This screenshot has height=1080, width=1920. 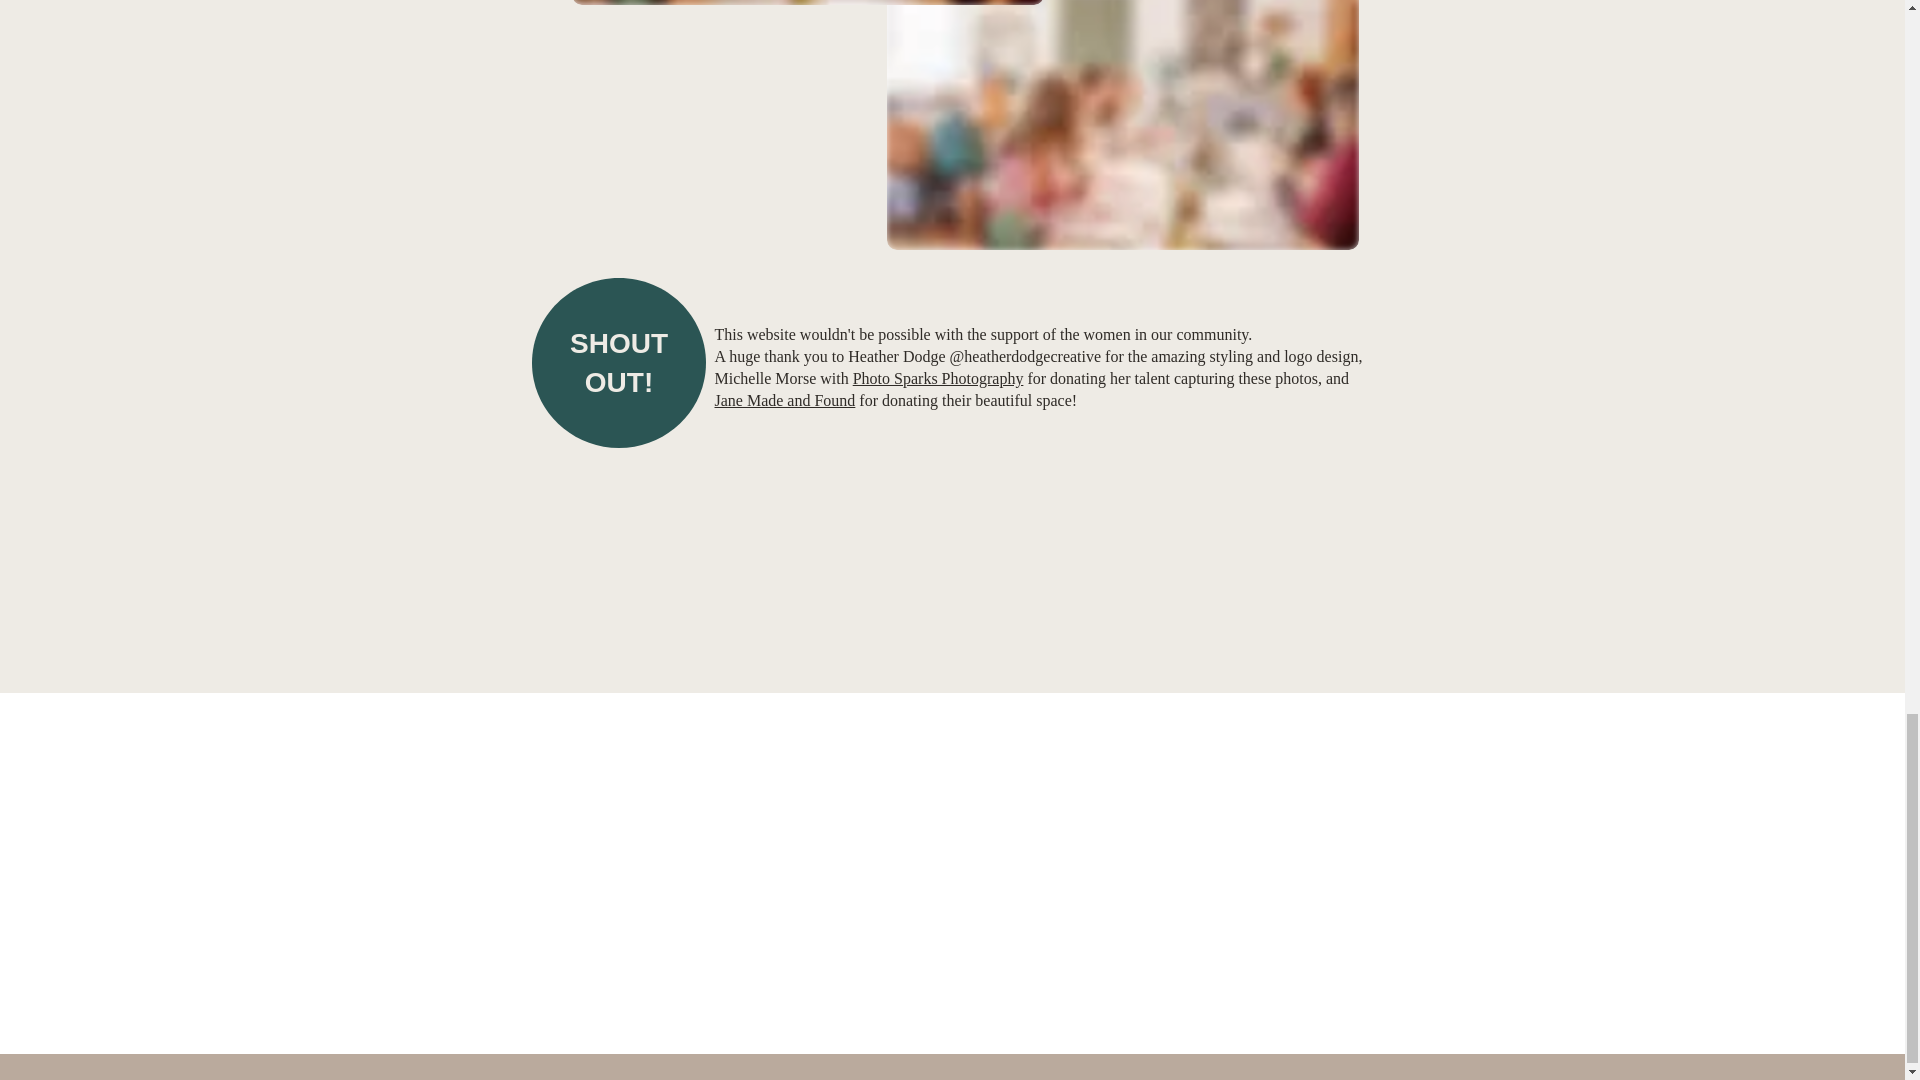 I want to click on Photo Sparks Photography, so click(x=938, y=378).